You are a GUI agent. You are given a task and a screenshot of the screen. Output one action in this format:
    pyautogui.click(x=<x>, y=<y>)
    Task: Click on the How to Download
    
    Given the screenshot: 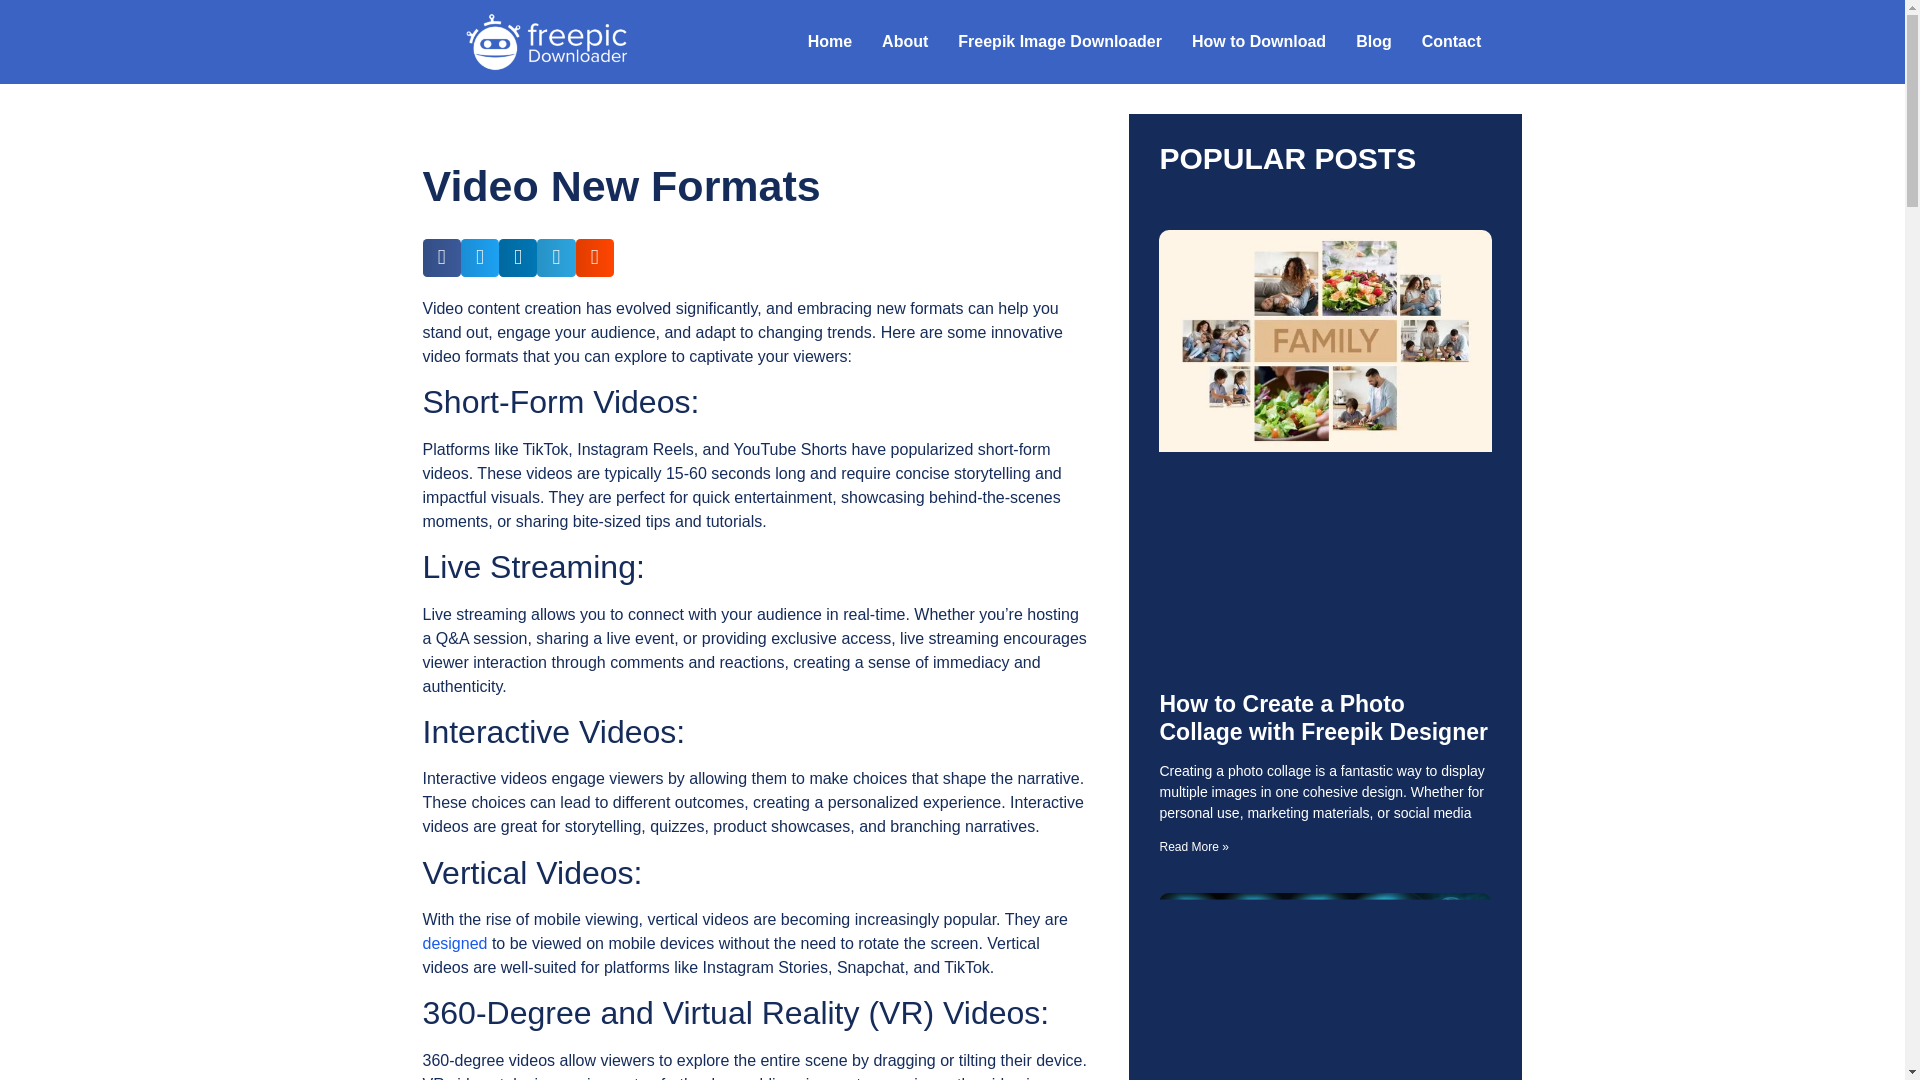 What is the action you would take?
    pyautogui.click(x=1258, y=42)
    